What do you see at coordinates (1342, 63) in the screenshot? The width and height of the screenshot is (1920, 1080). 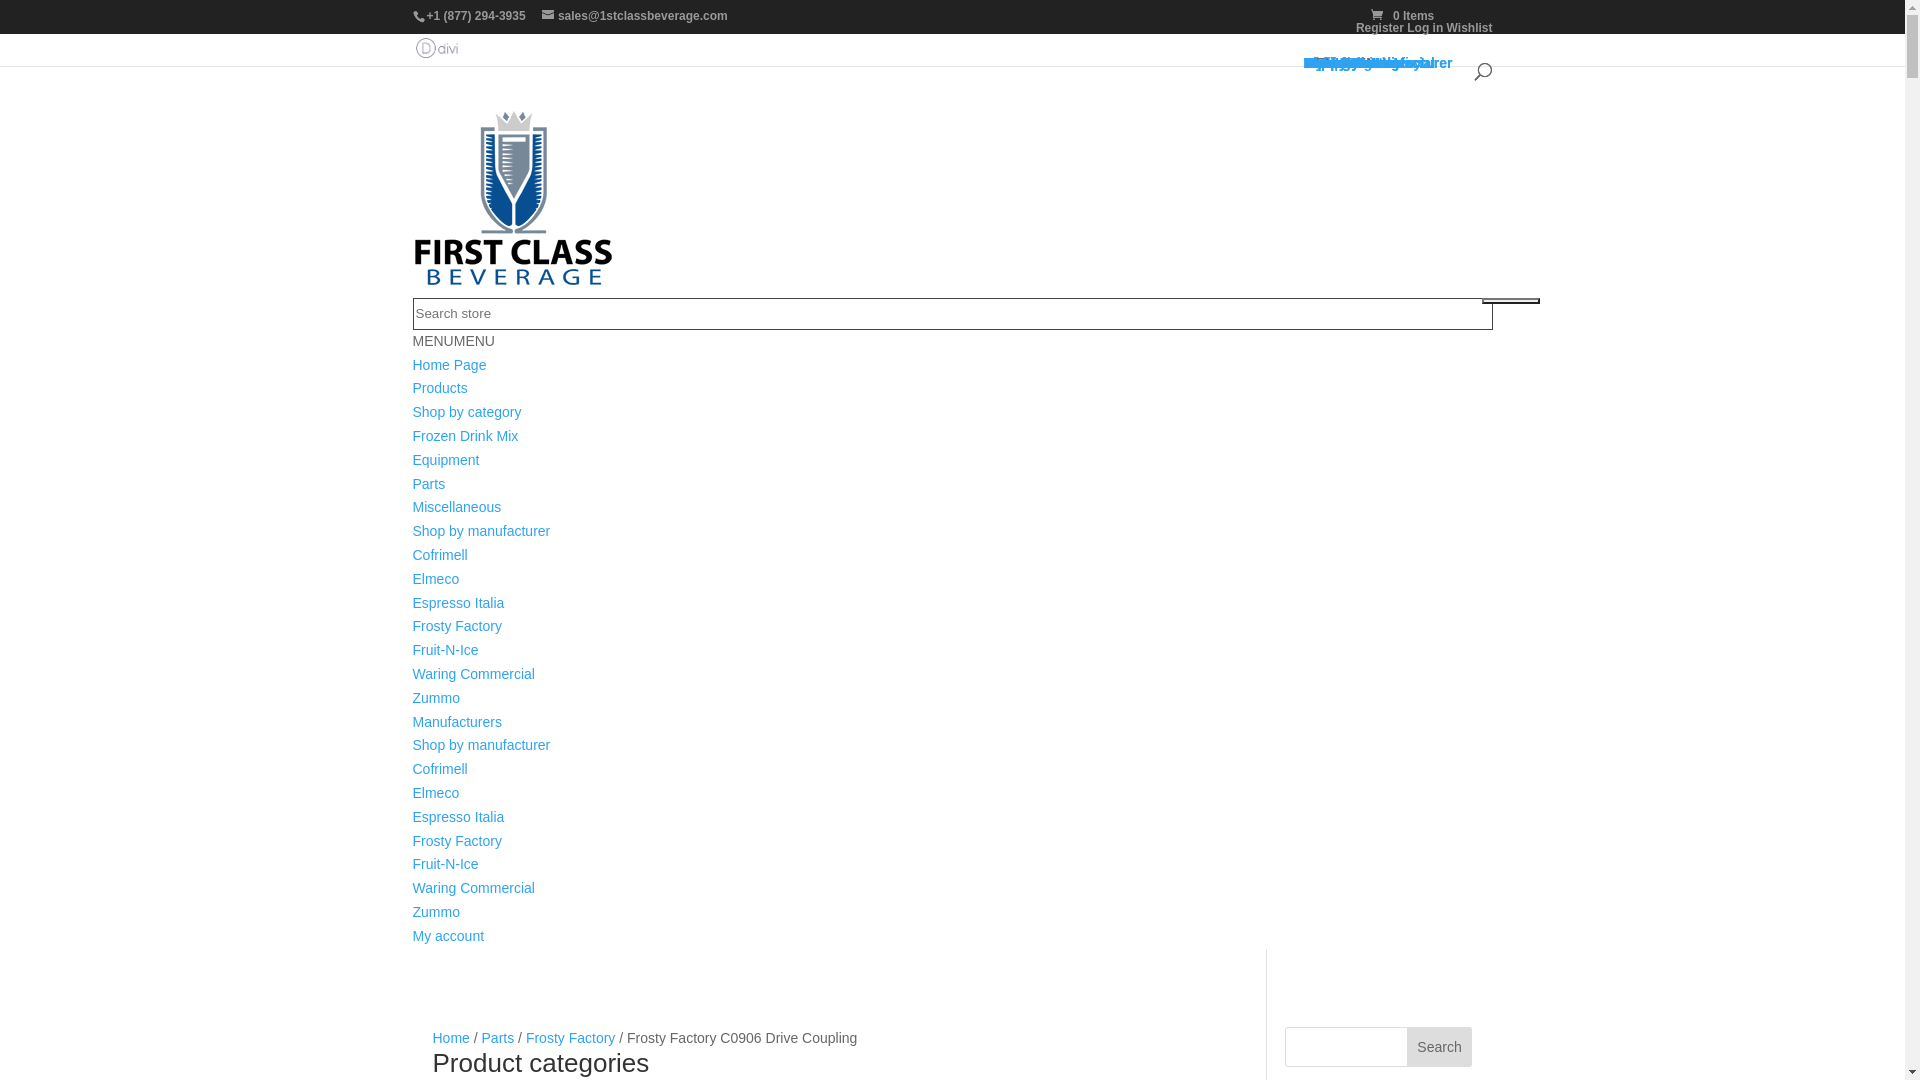 I see `Home Page` at bounding box center [1342, 63].